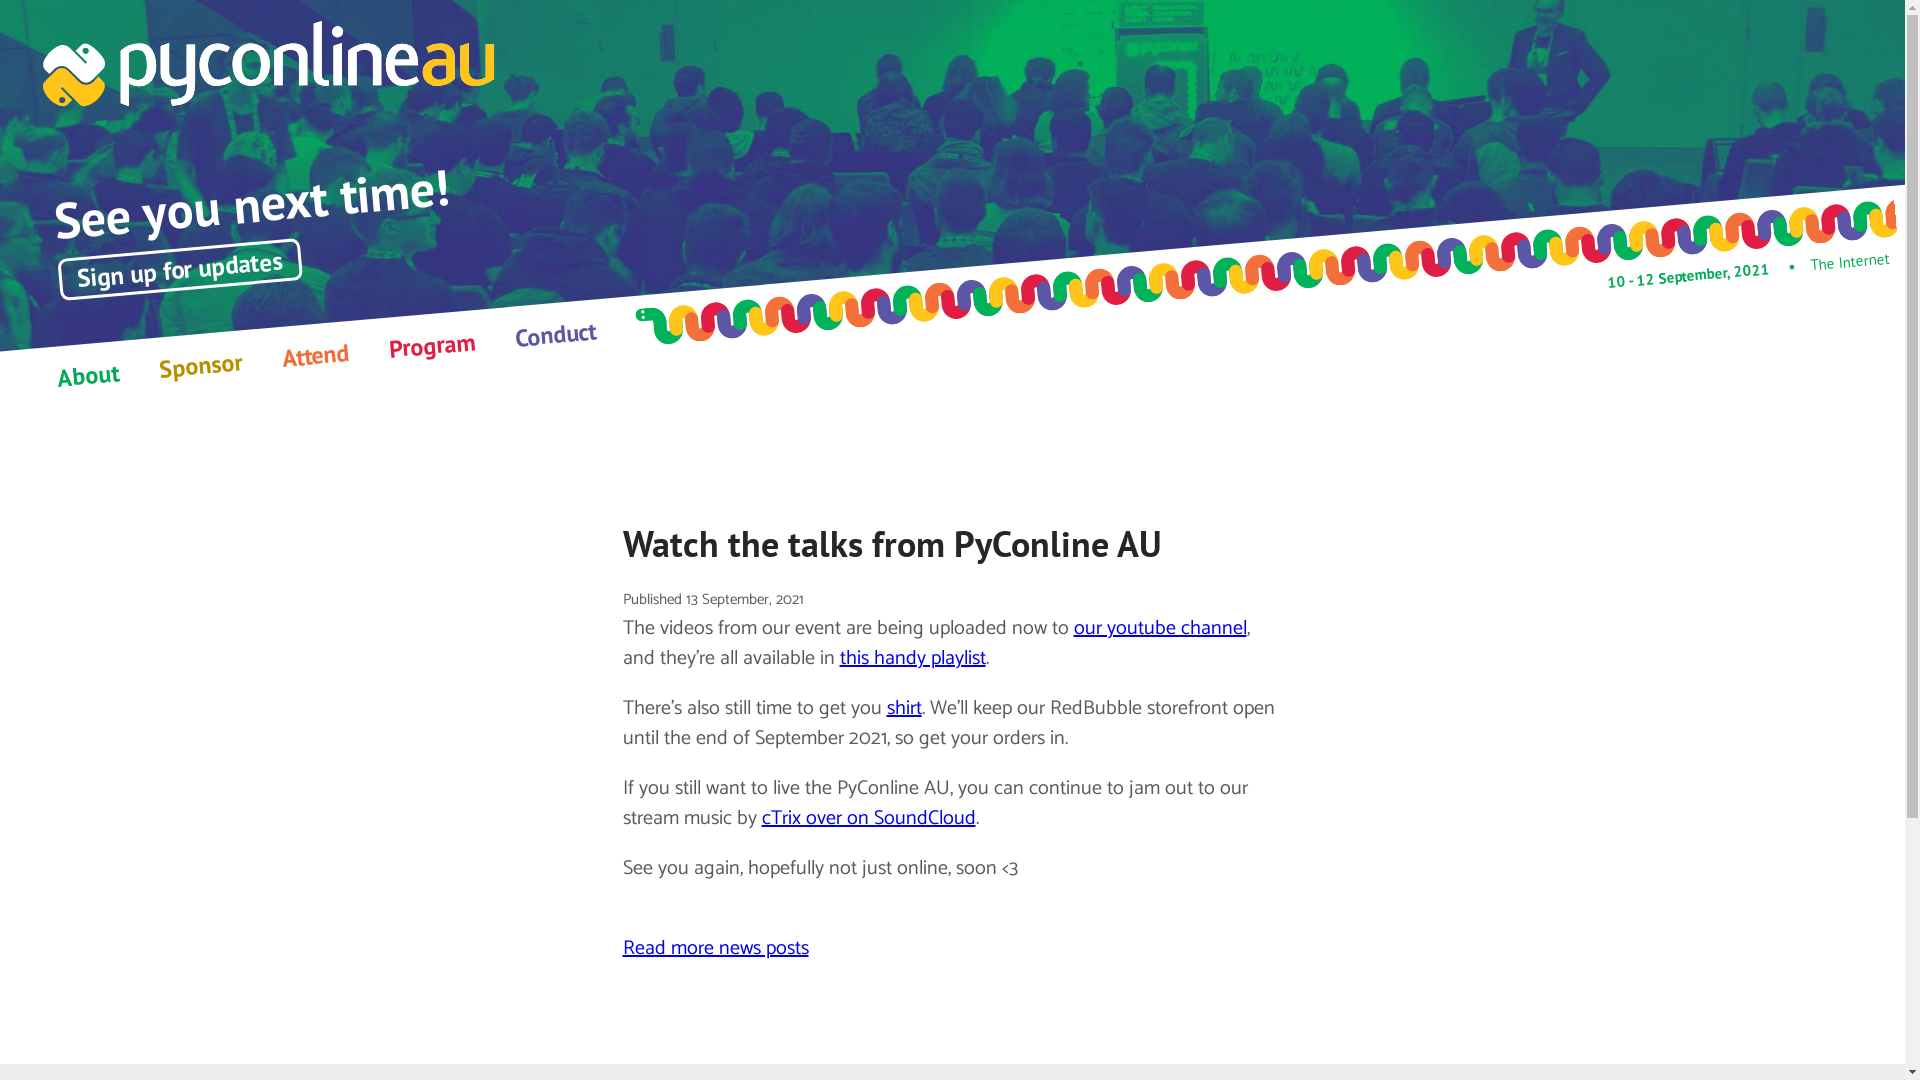  What do you see at coordinates (913, 658) in the screenshot?
I see `this handy playlist` at bounding box center [913, 658].